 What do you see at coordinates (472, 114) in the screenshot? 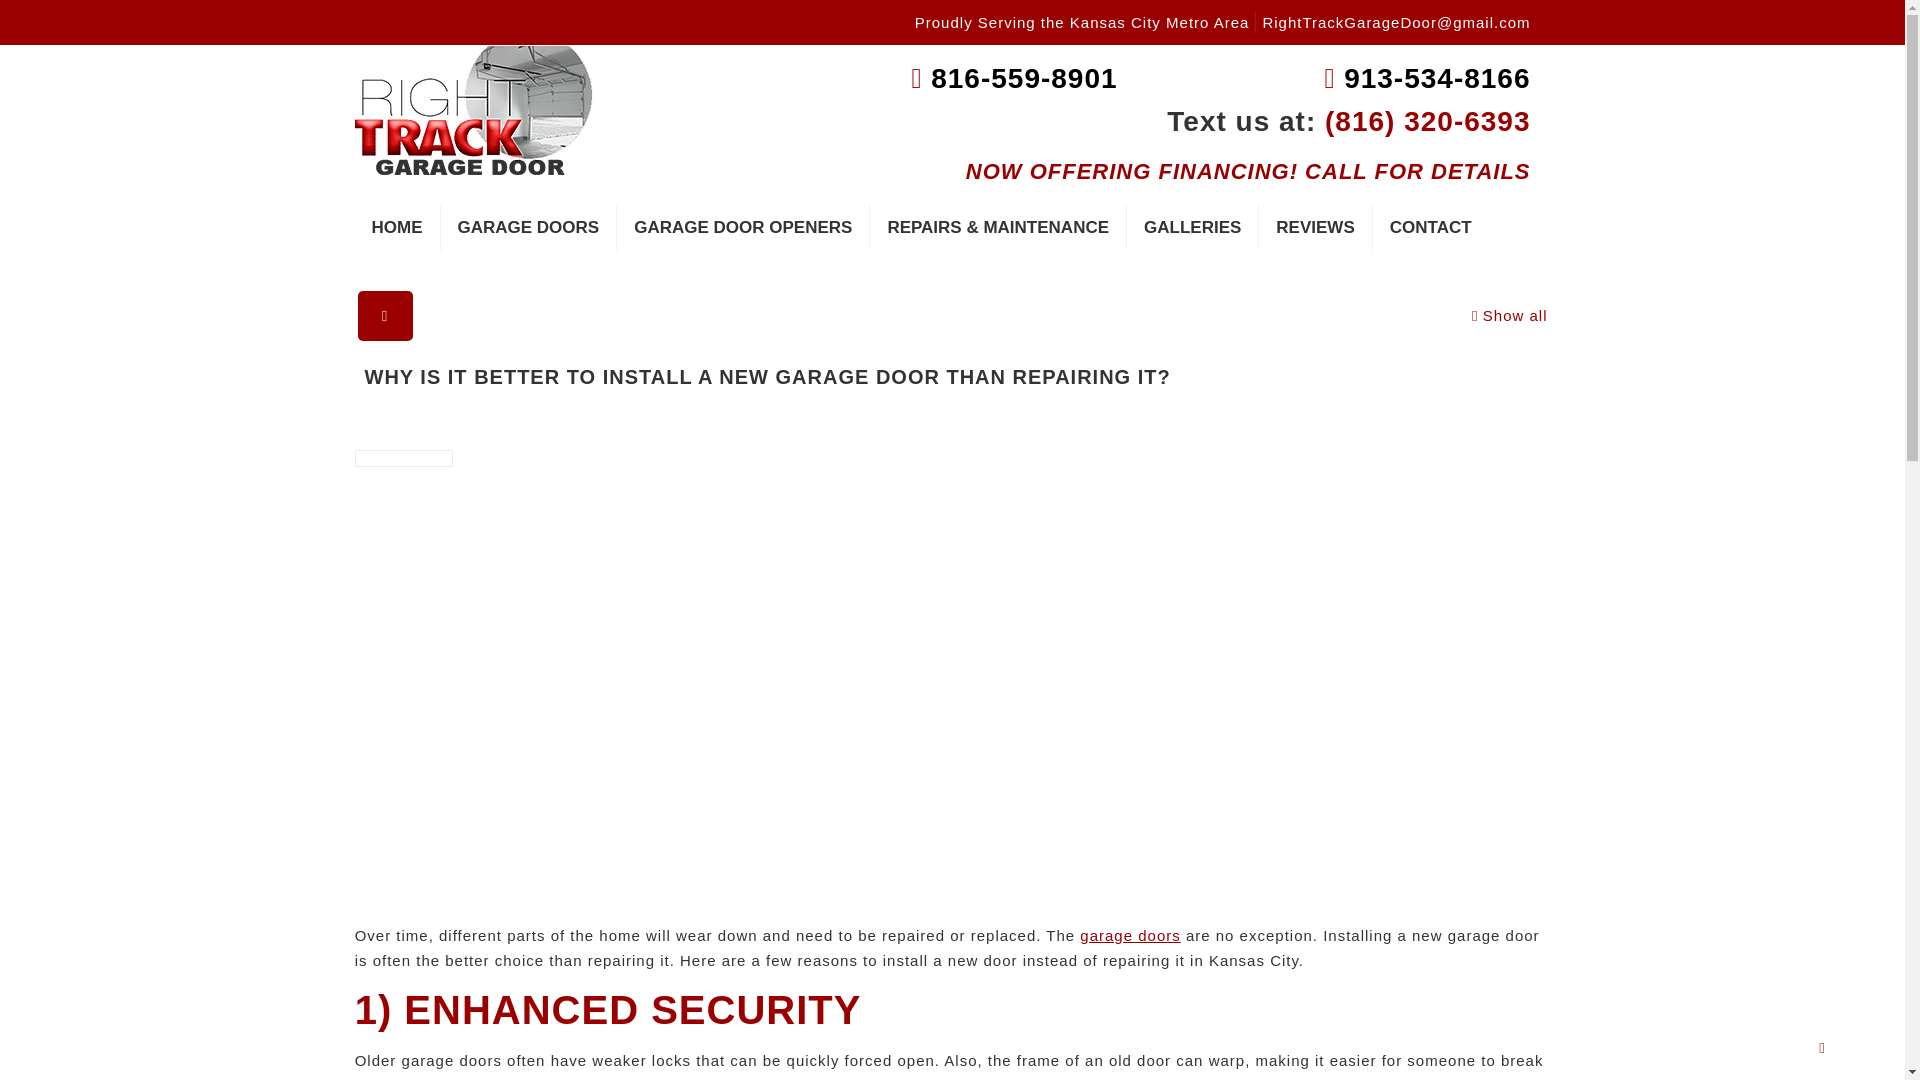
I see `Right Track Garage Door` at bounding box center [472, 114].